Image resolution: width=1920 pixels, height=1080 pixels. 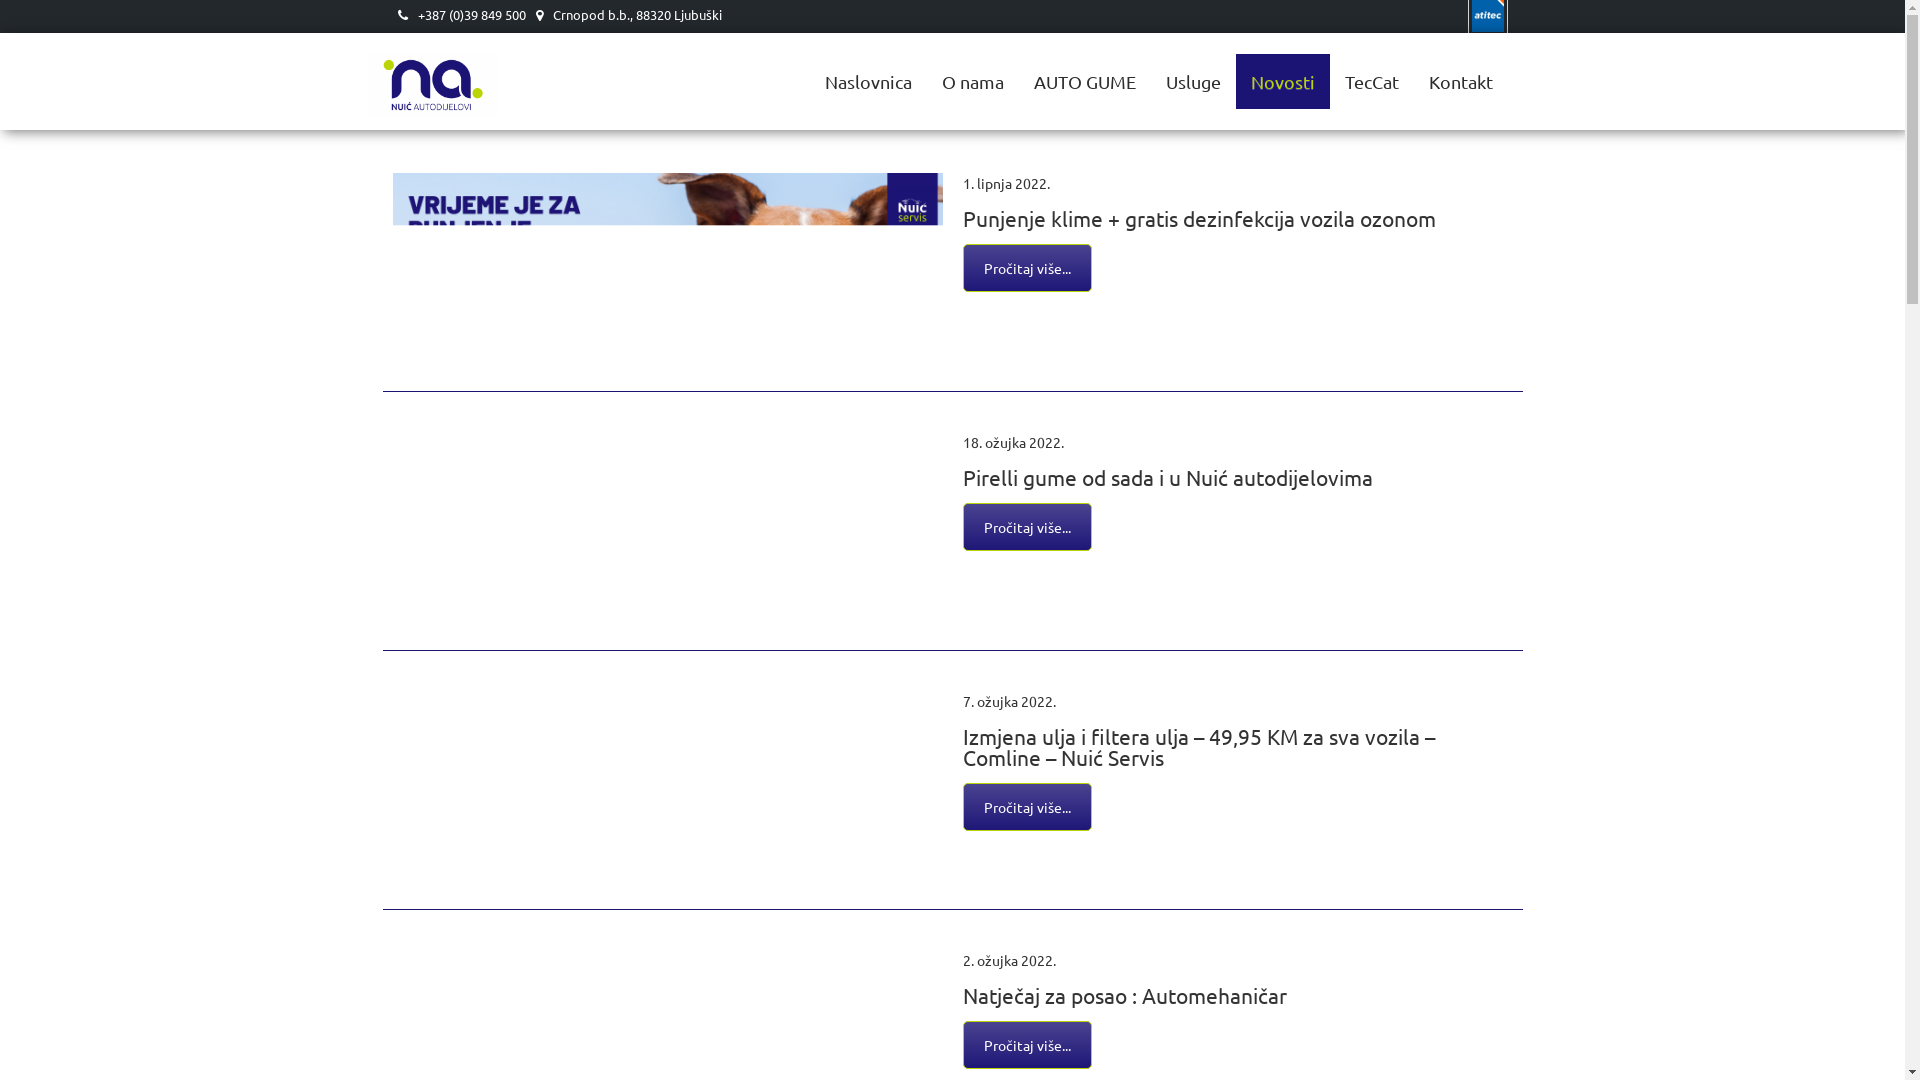 I want to click on TecCat, so click(x=1372, y=82).